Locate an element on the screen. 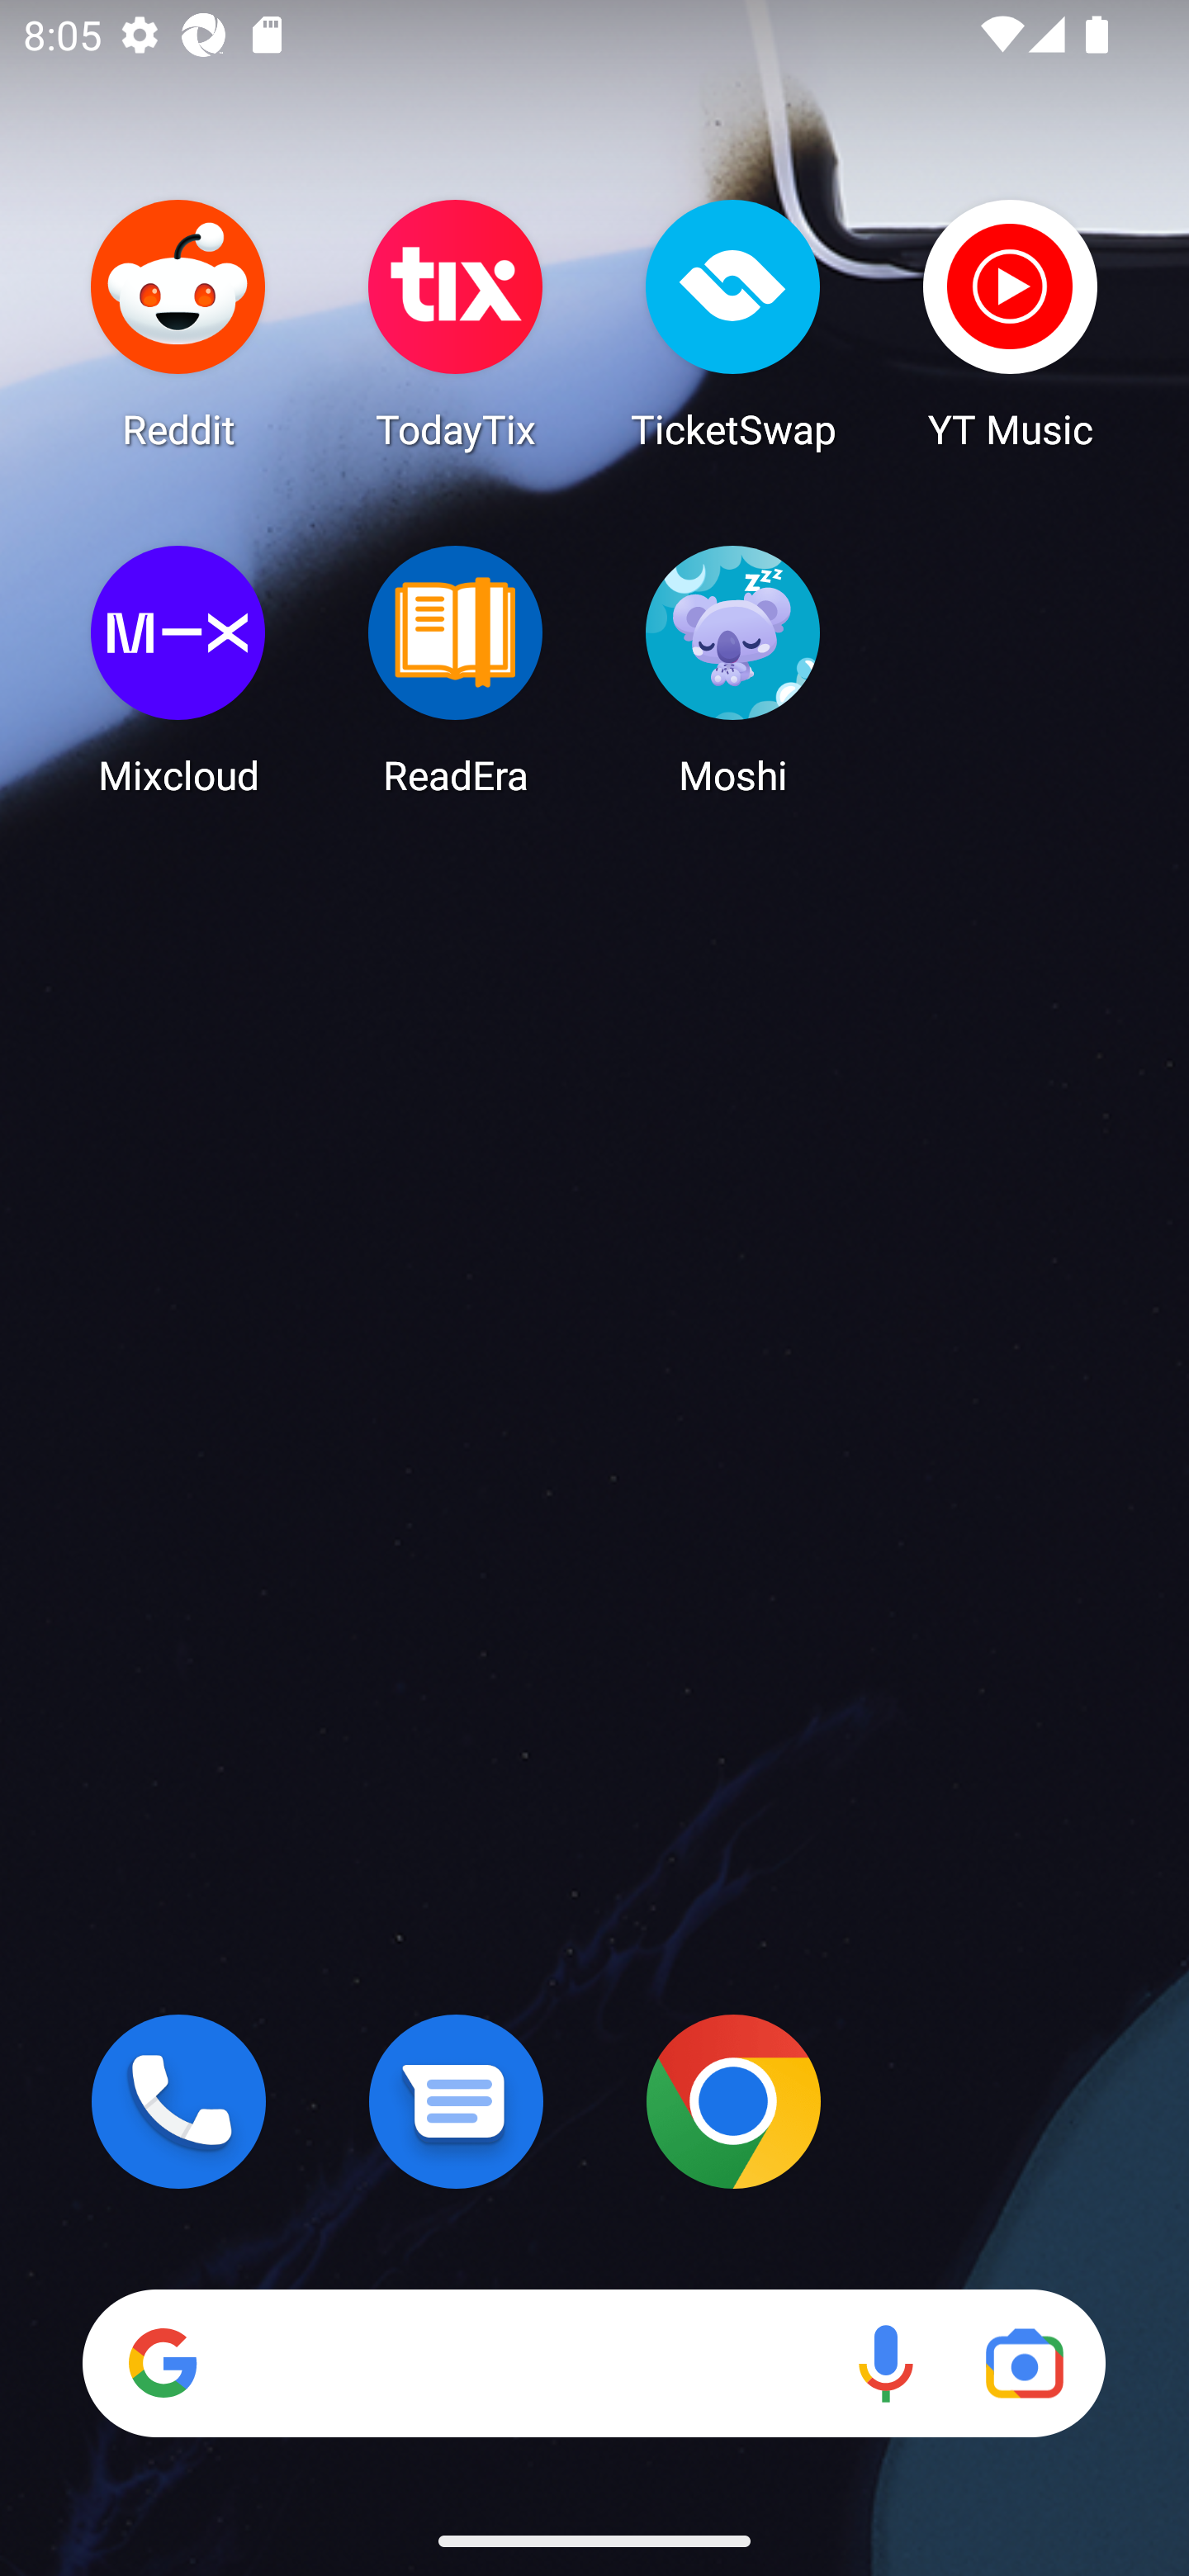  Messages is located at coordinates (456, 2101).